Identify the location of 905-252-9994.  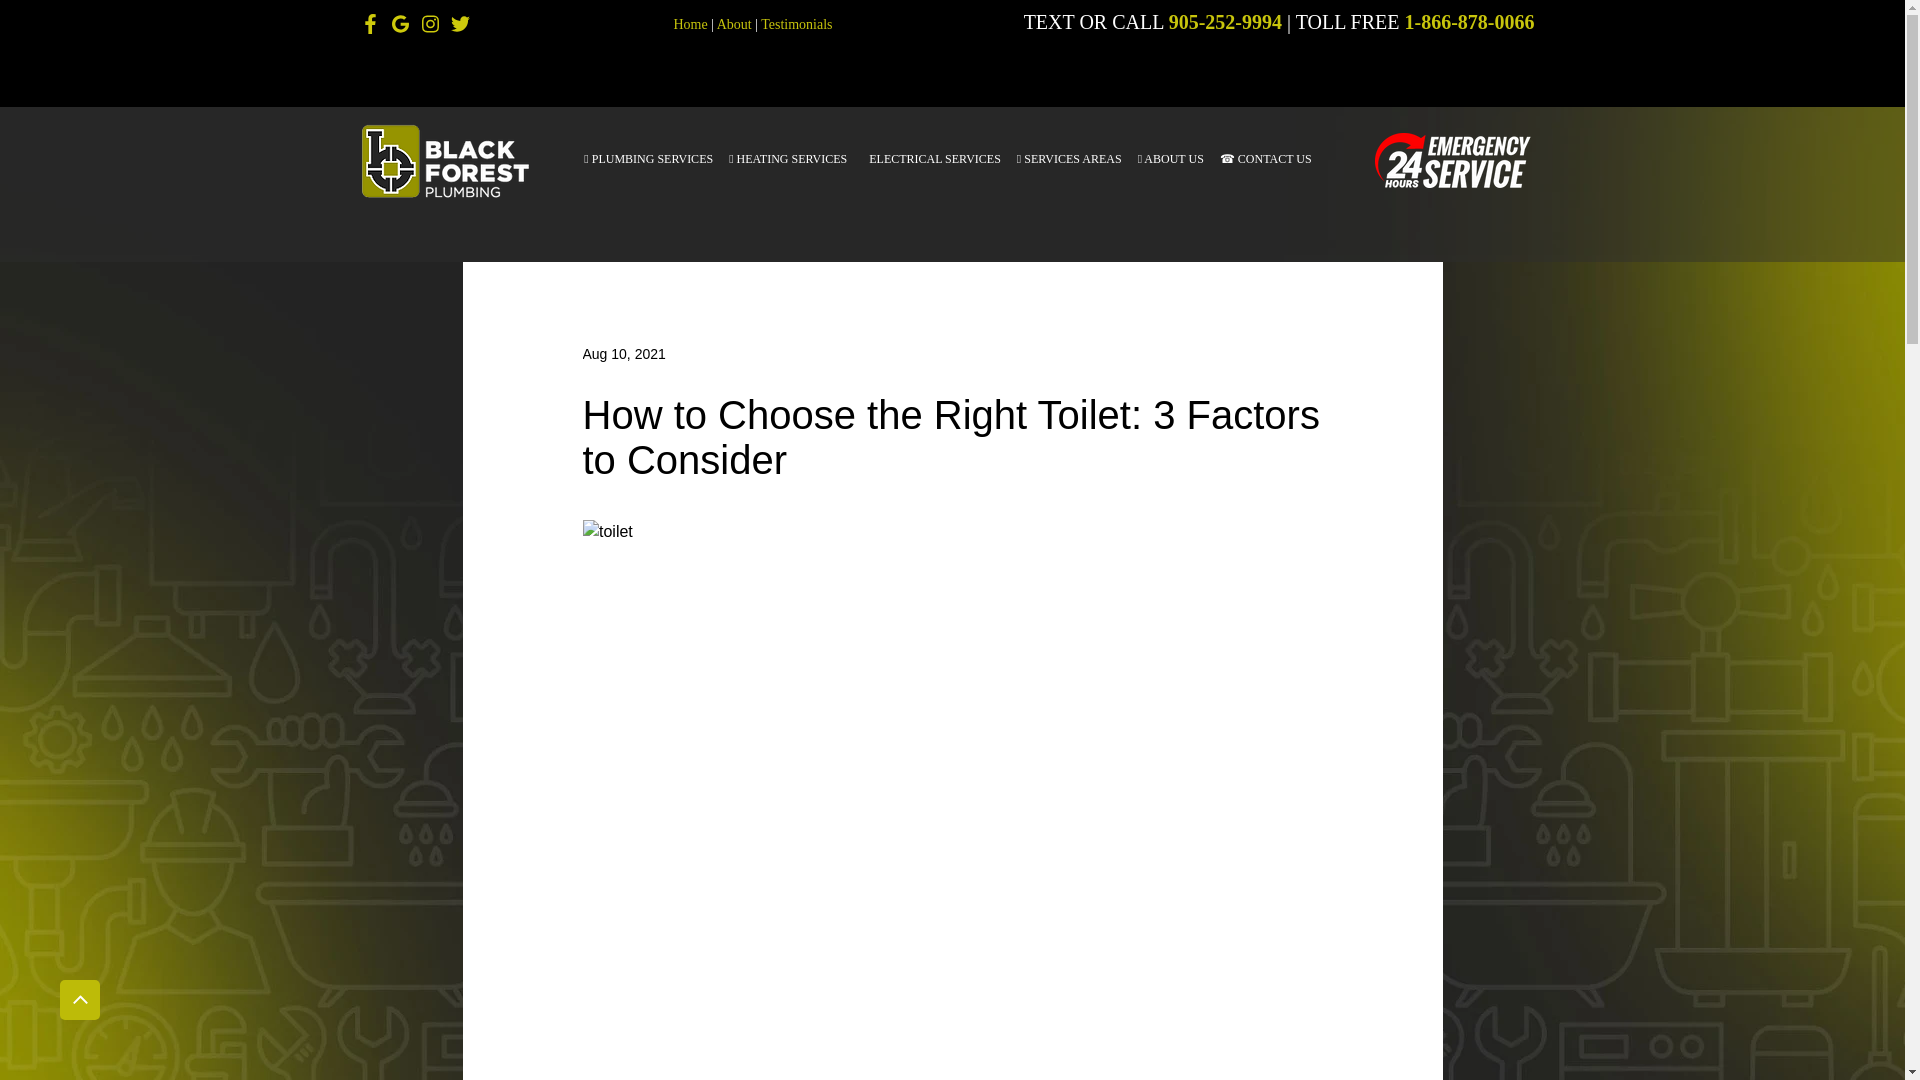
(1226, 26).